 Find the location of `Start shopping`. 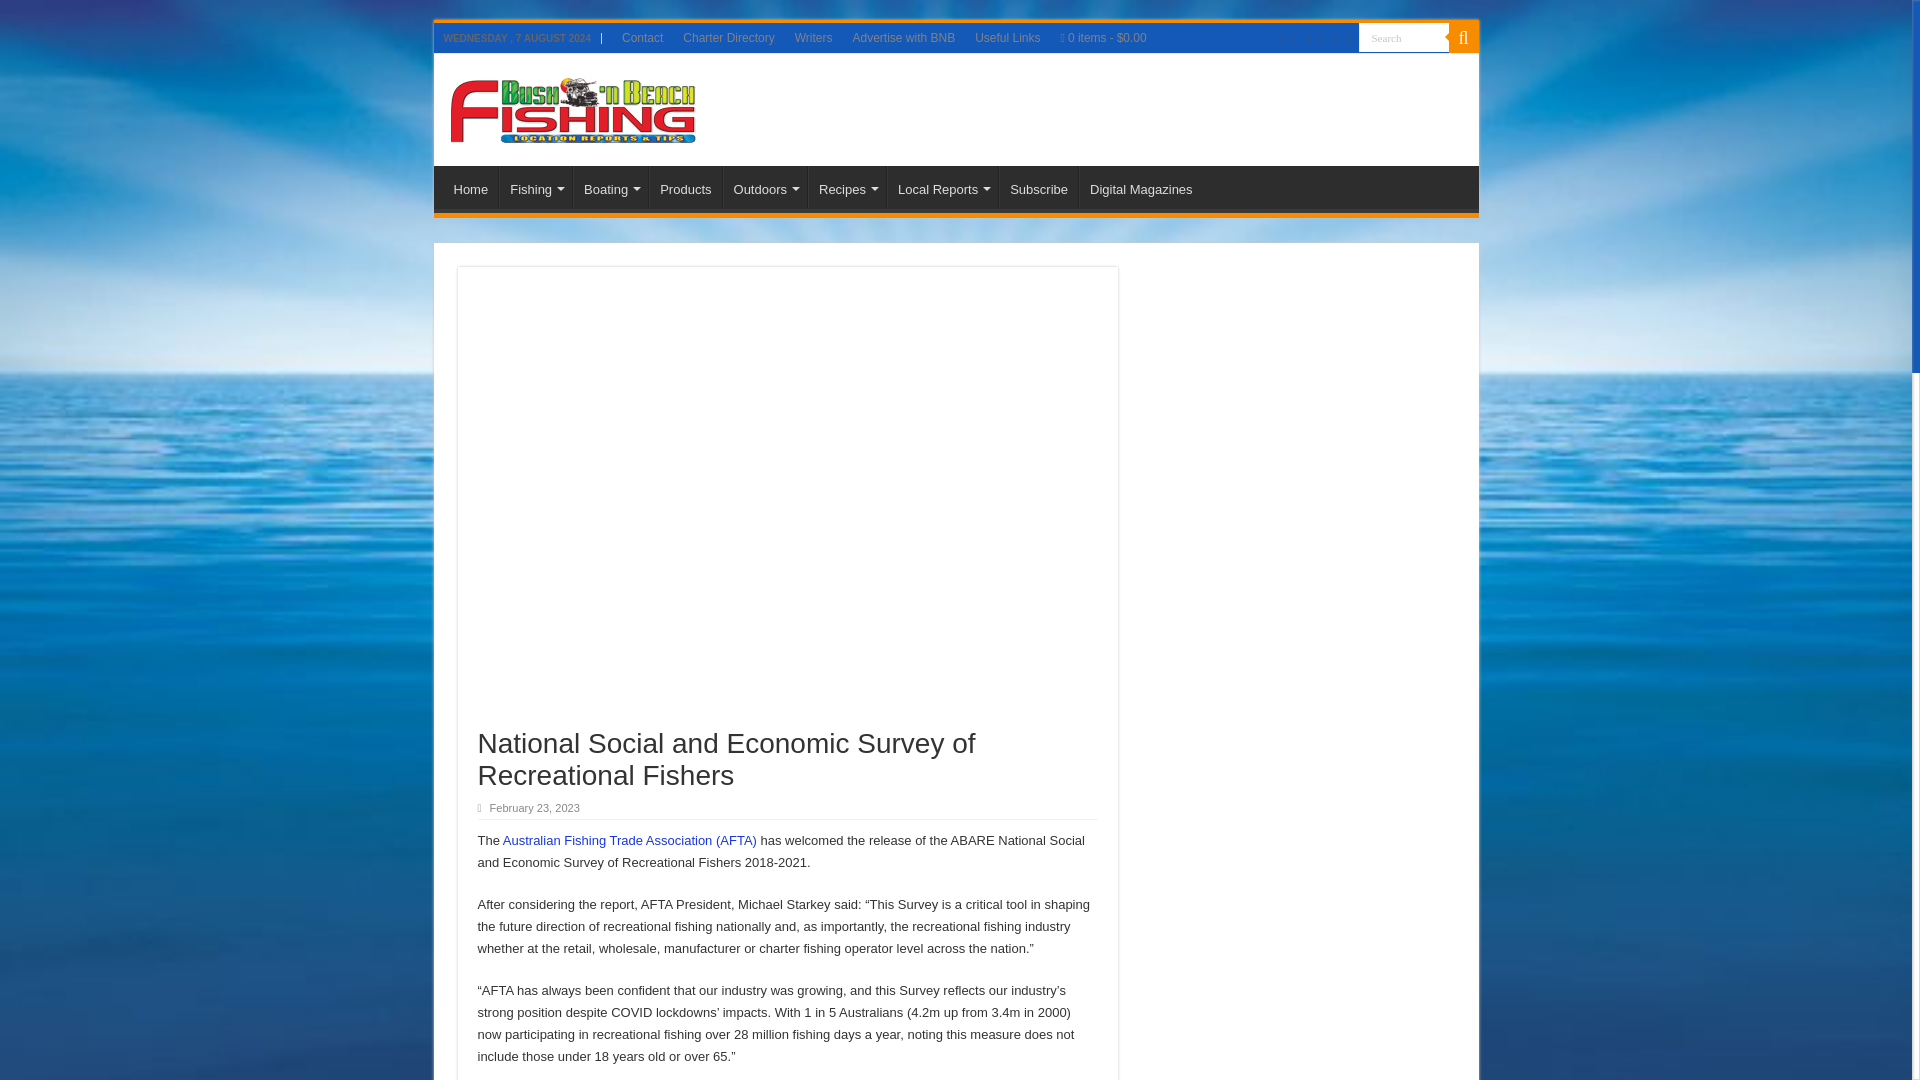

Start shopping is located at coordinates (1104, 37).